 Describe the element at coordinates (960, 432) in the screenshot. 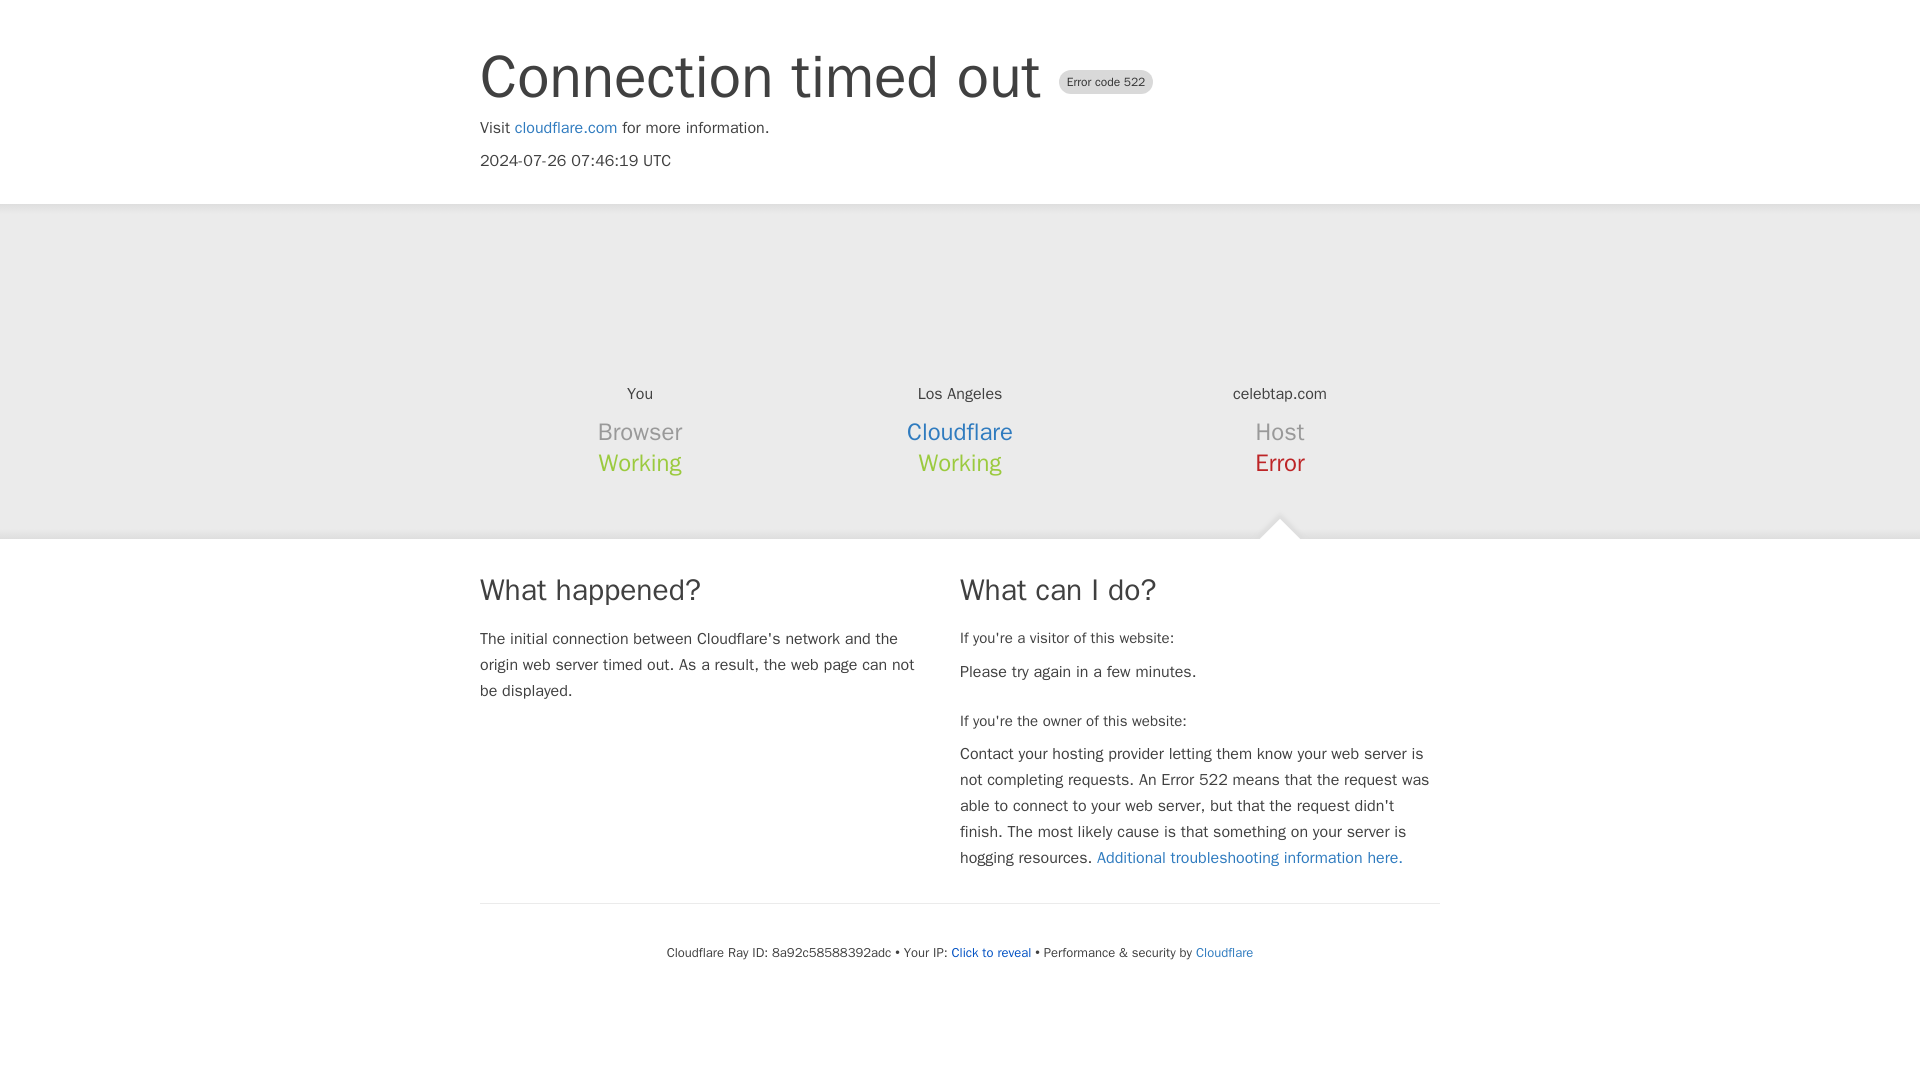

I see `Cloudflare` at that location.